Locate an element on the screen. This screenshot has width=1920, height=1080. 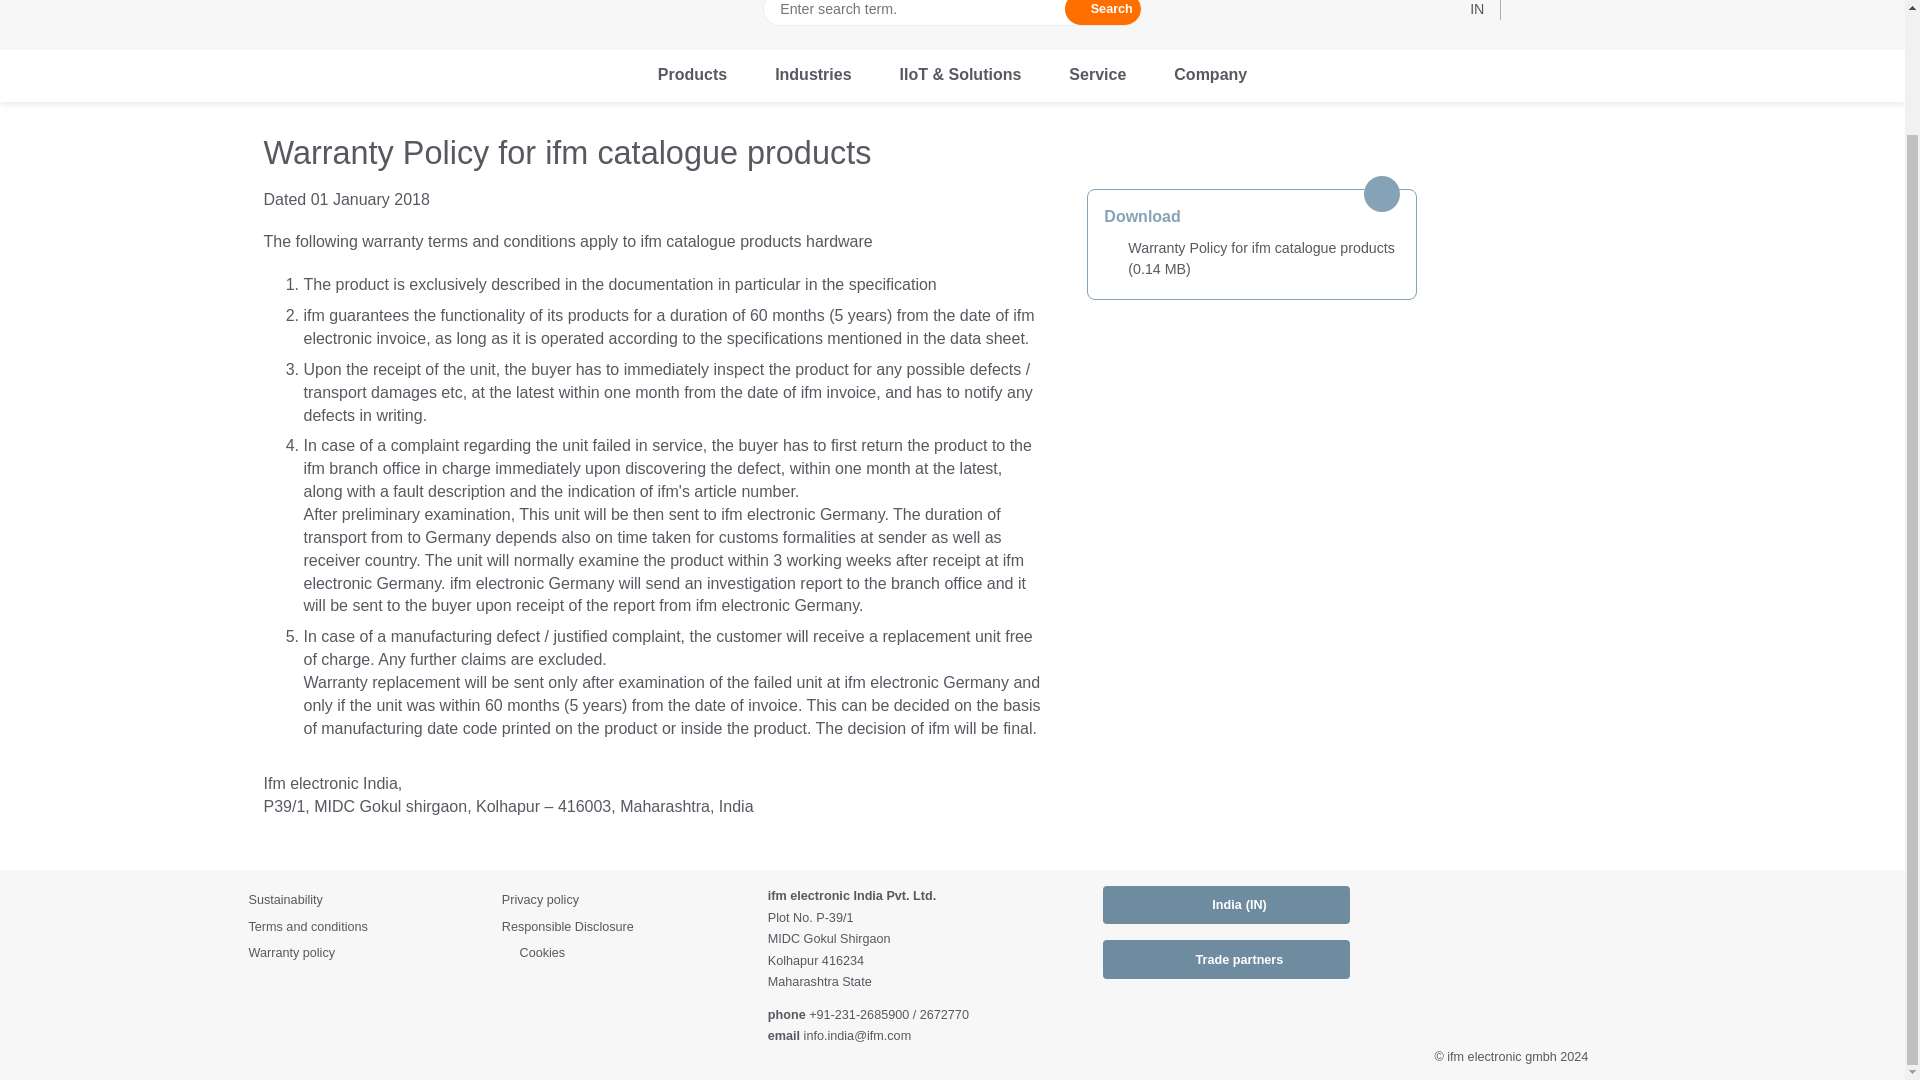
Responsible Disclosure is located at coordinates (626, 927).